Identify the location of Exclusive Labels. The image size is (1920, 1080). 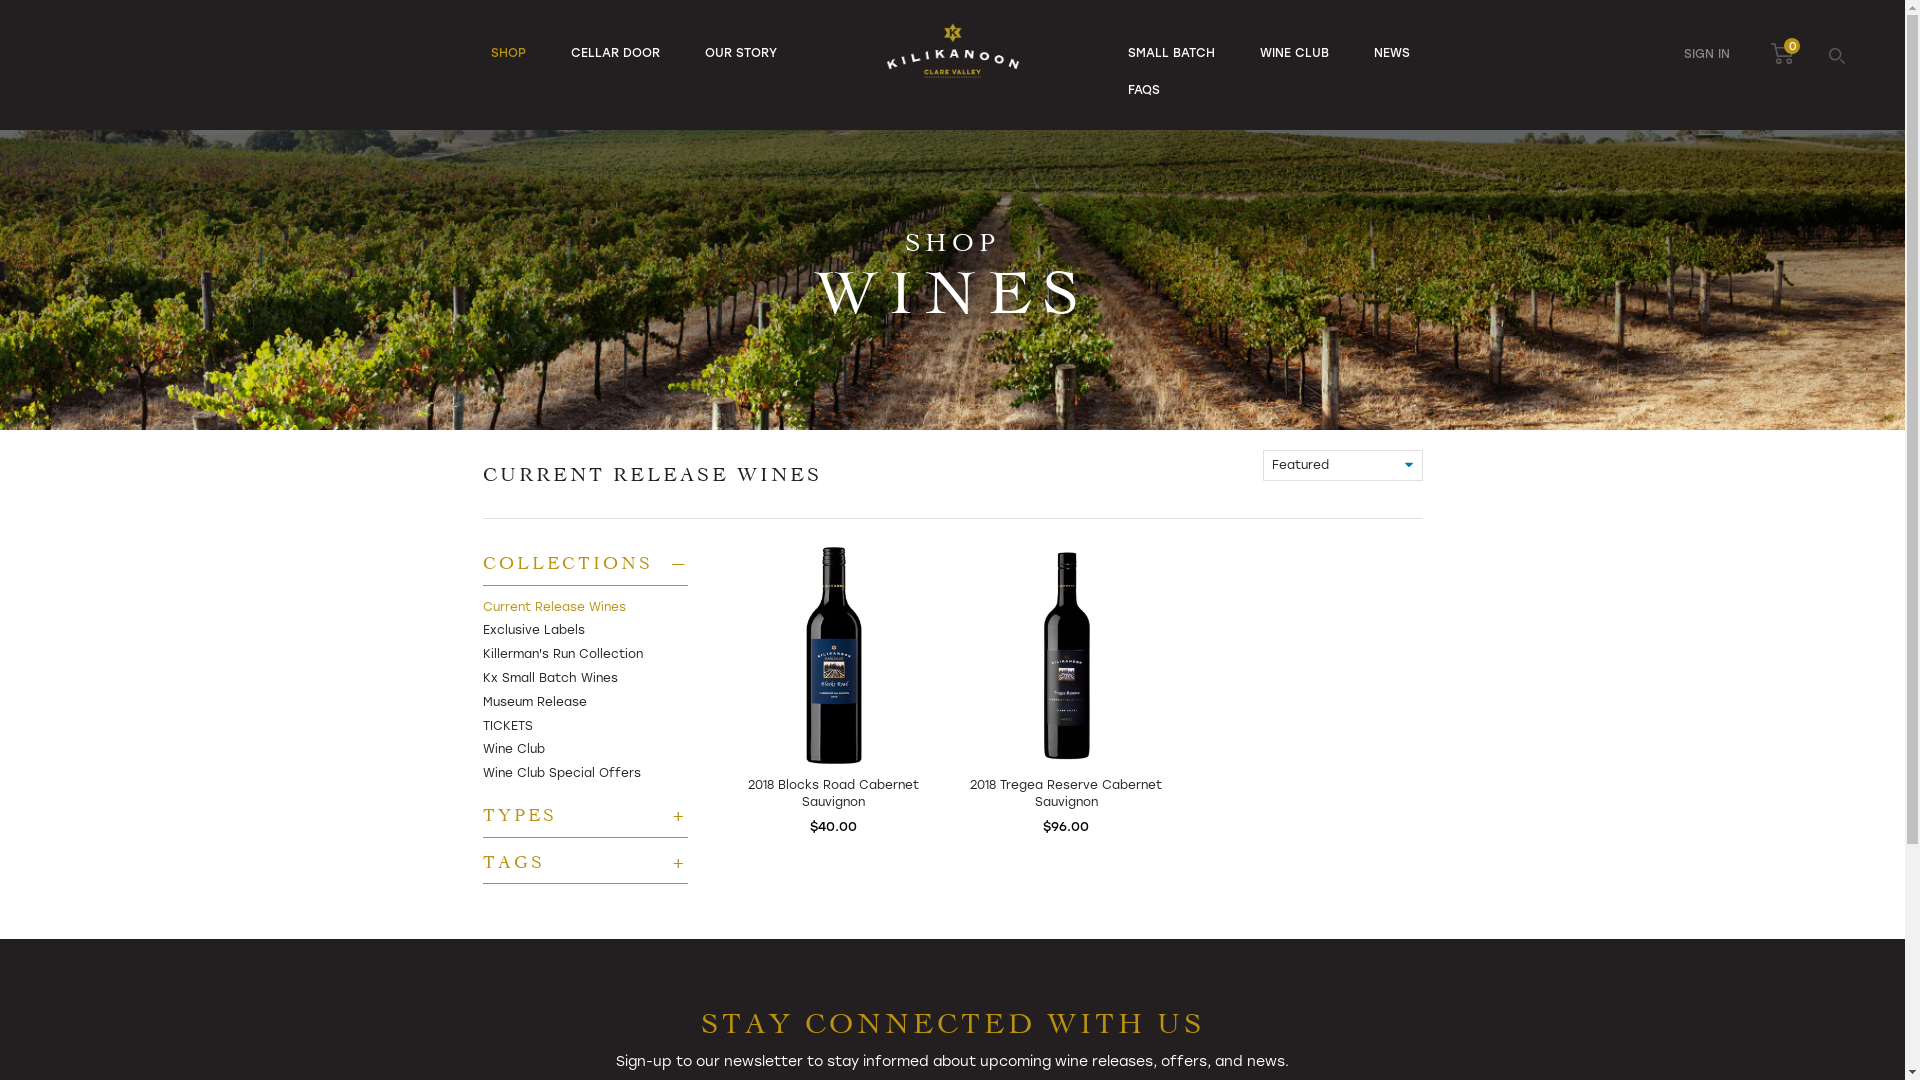
(533, 630).